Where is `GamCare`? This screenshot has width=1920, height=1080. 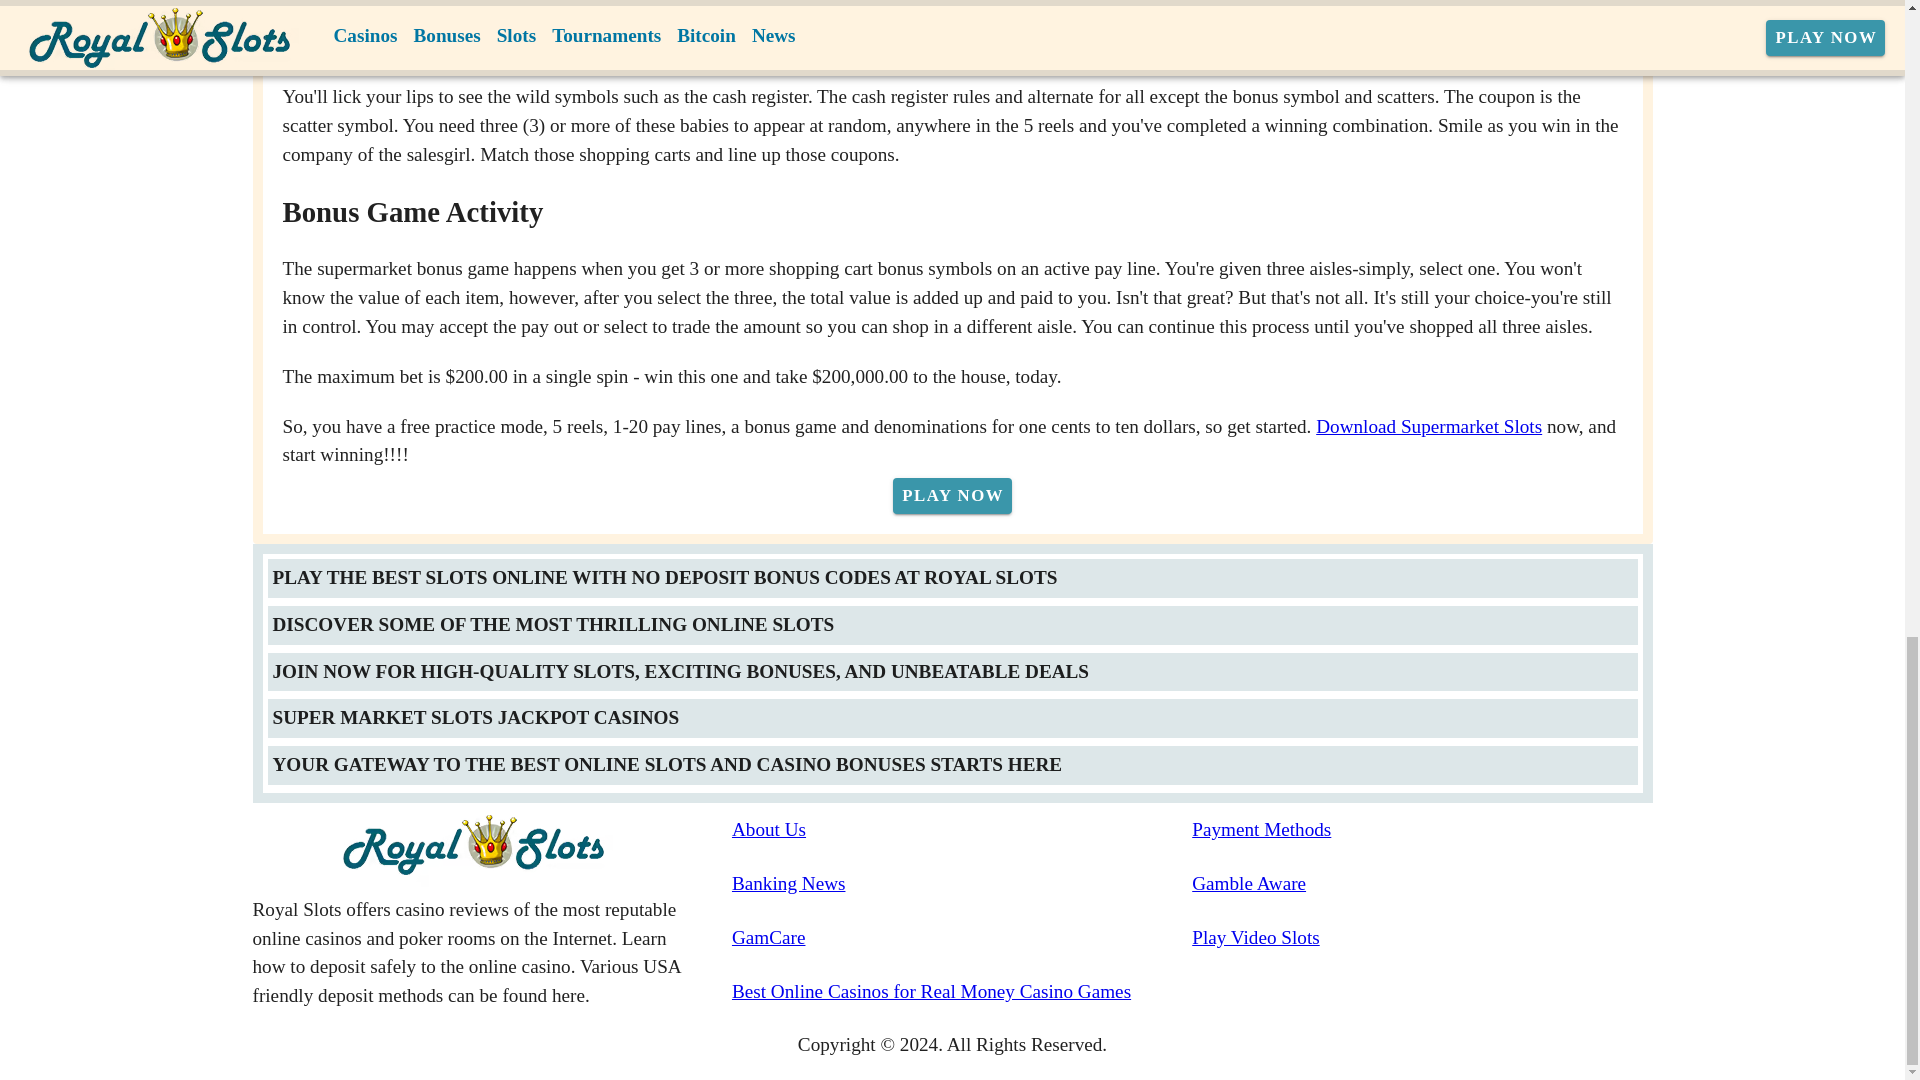 GamCare is located at coordinates (962, 938).